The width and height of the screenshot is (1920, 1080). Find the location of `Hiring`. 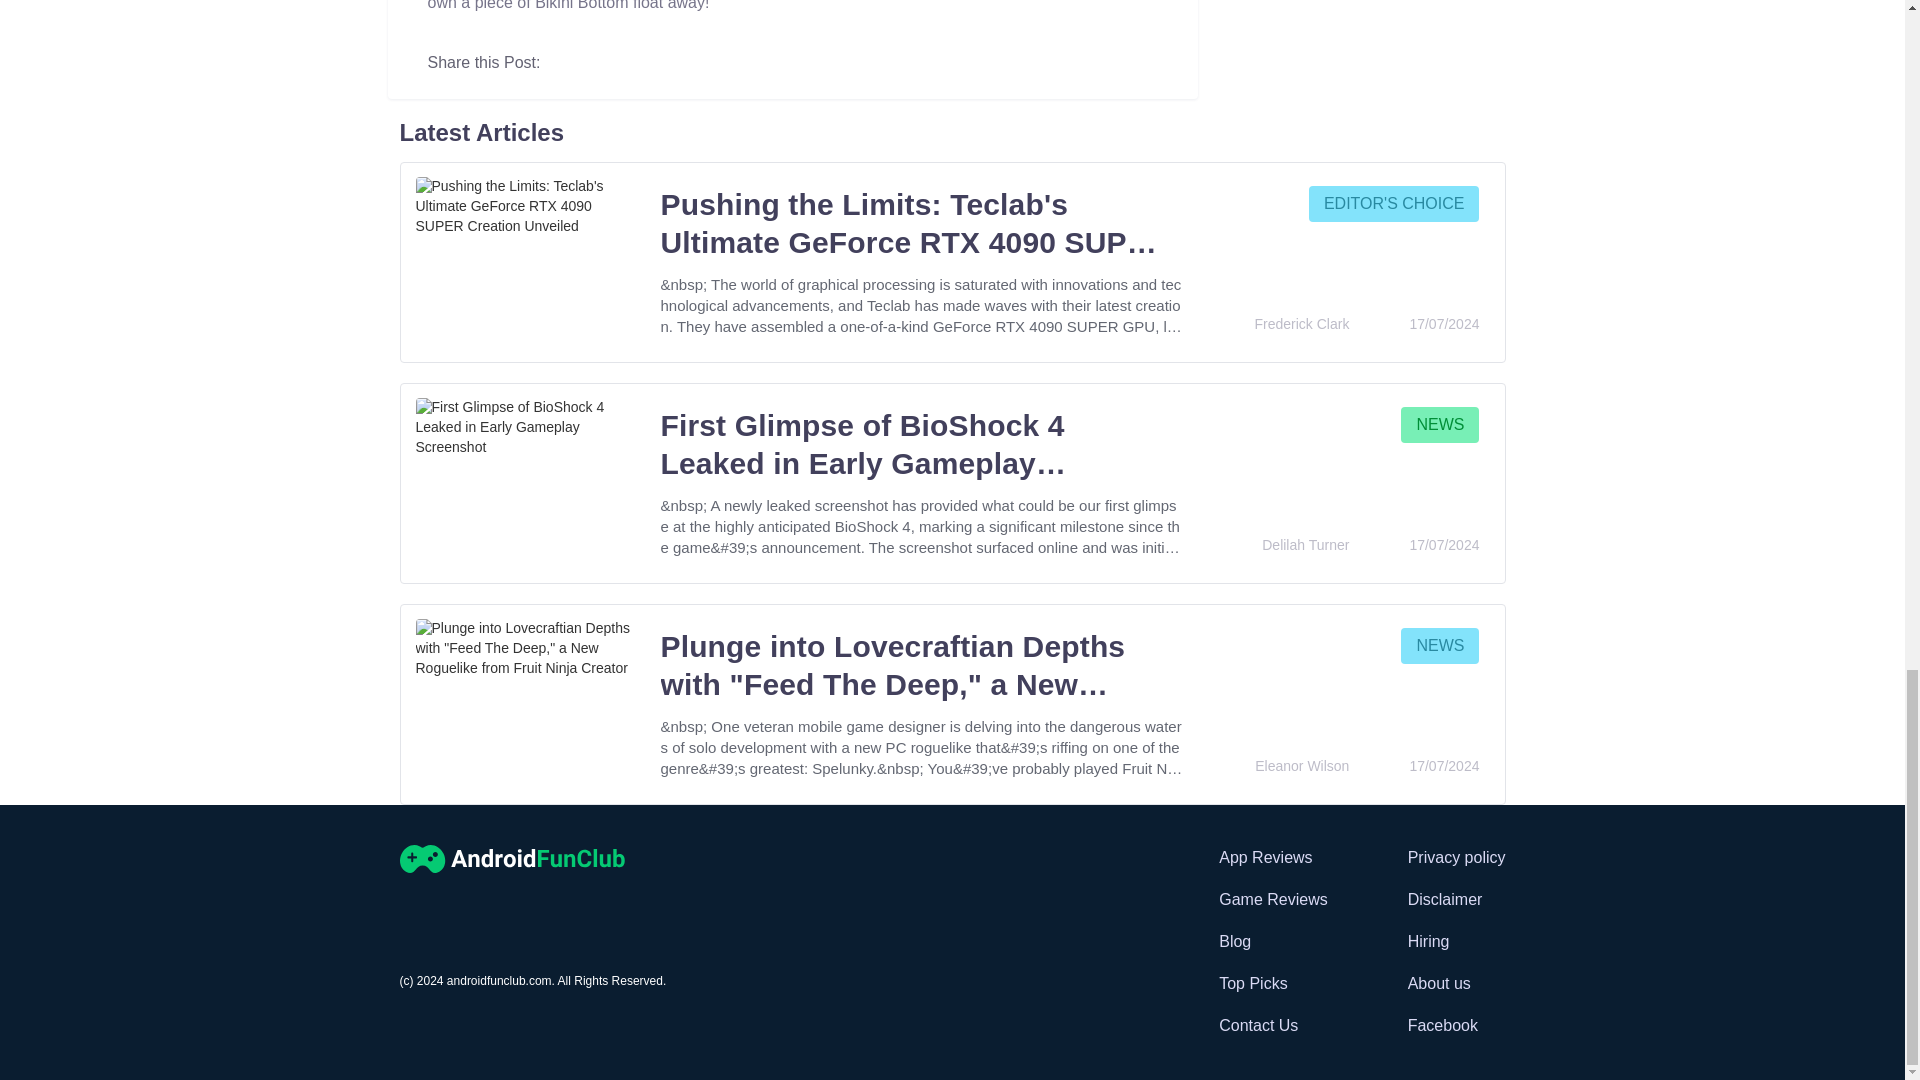

Hiring is located at coordinates (1456, 941).